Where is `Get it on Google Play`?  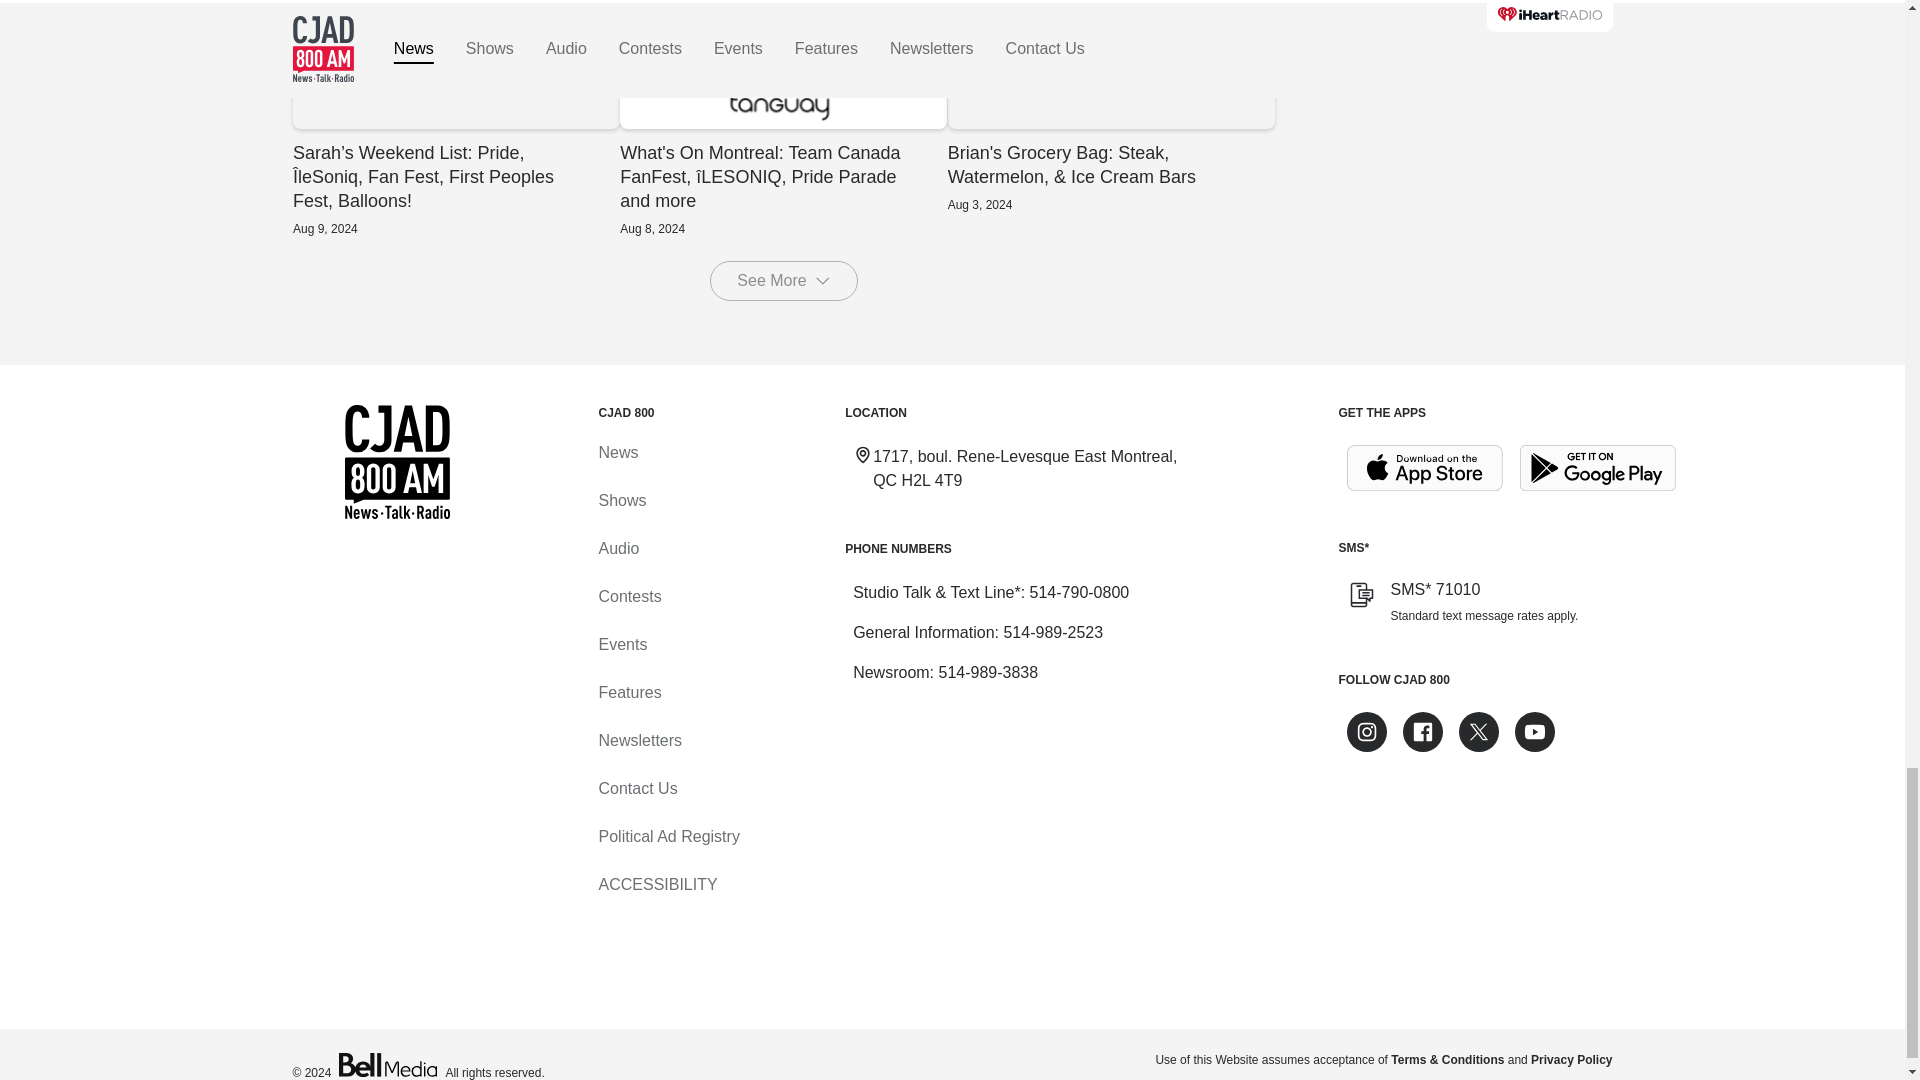 Get it on Google Play is located at coordinates (1598, 468).